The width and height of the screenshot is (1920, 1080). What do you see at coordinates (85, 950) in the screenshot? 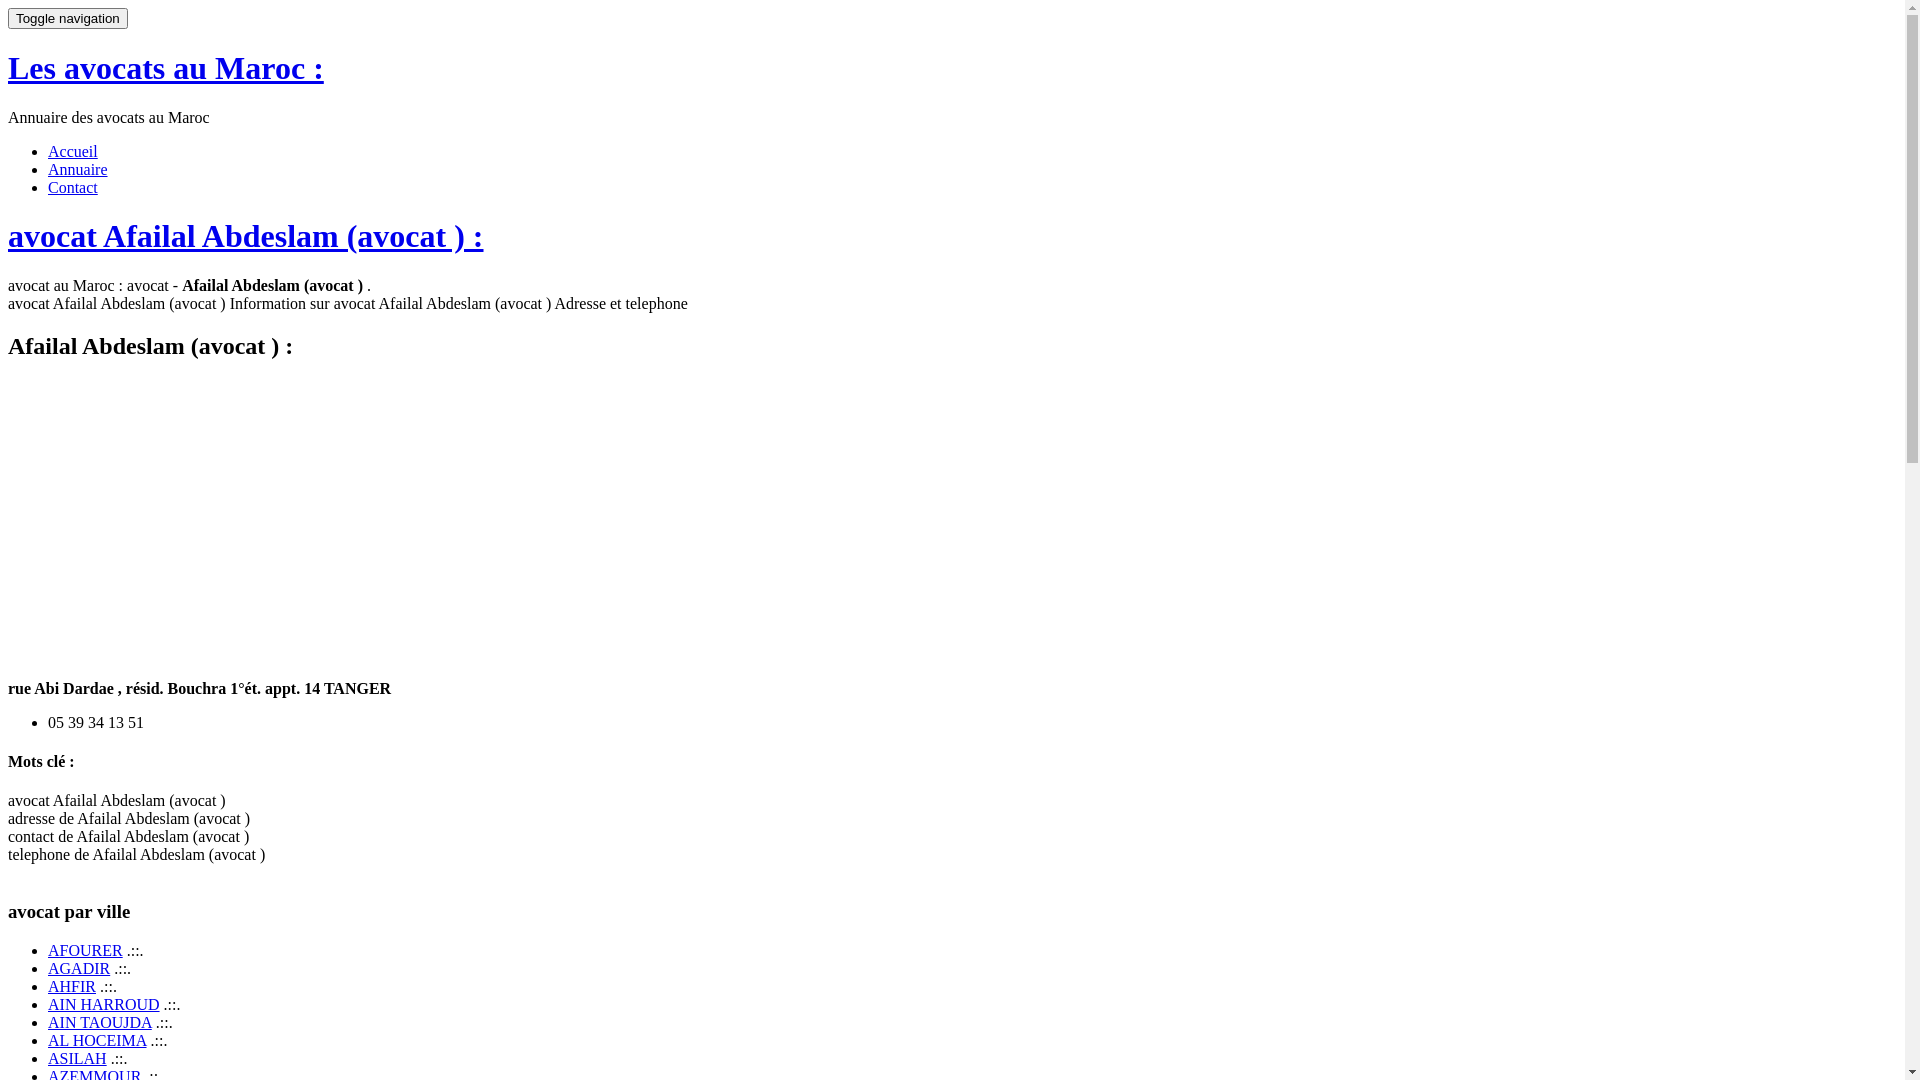
I see `AFOURER` at bounding box center [85, 950].